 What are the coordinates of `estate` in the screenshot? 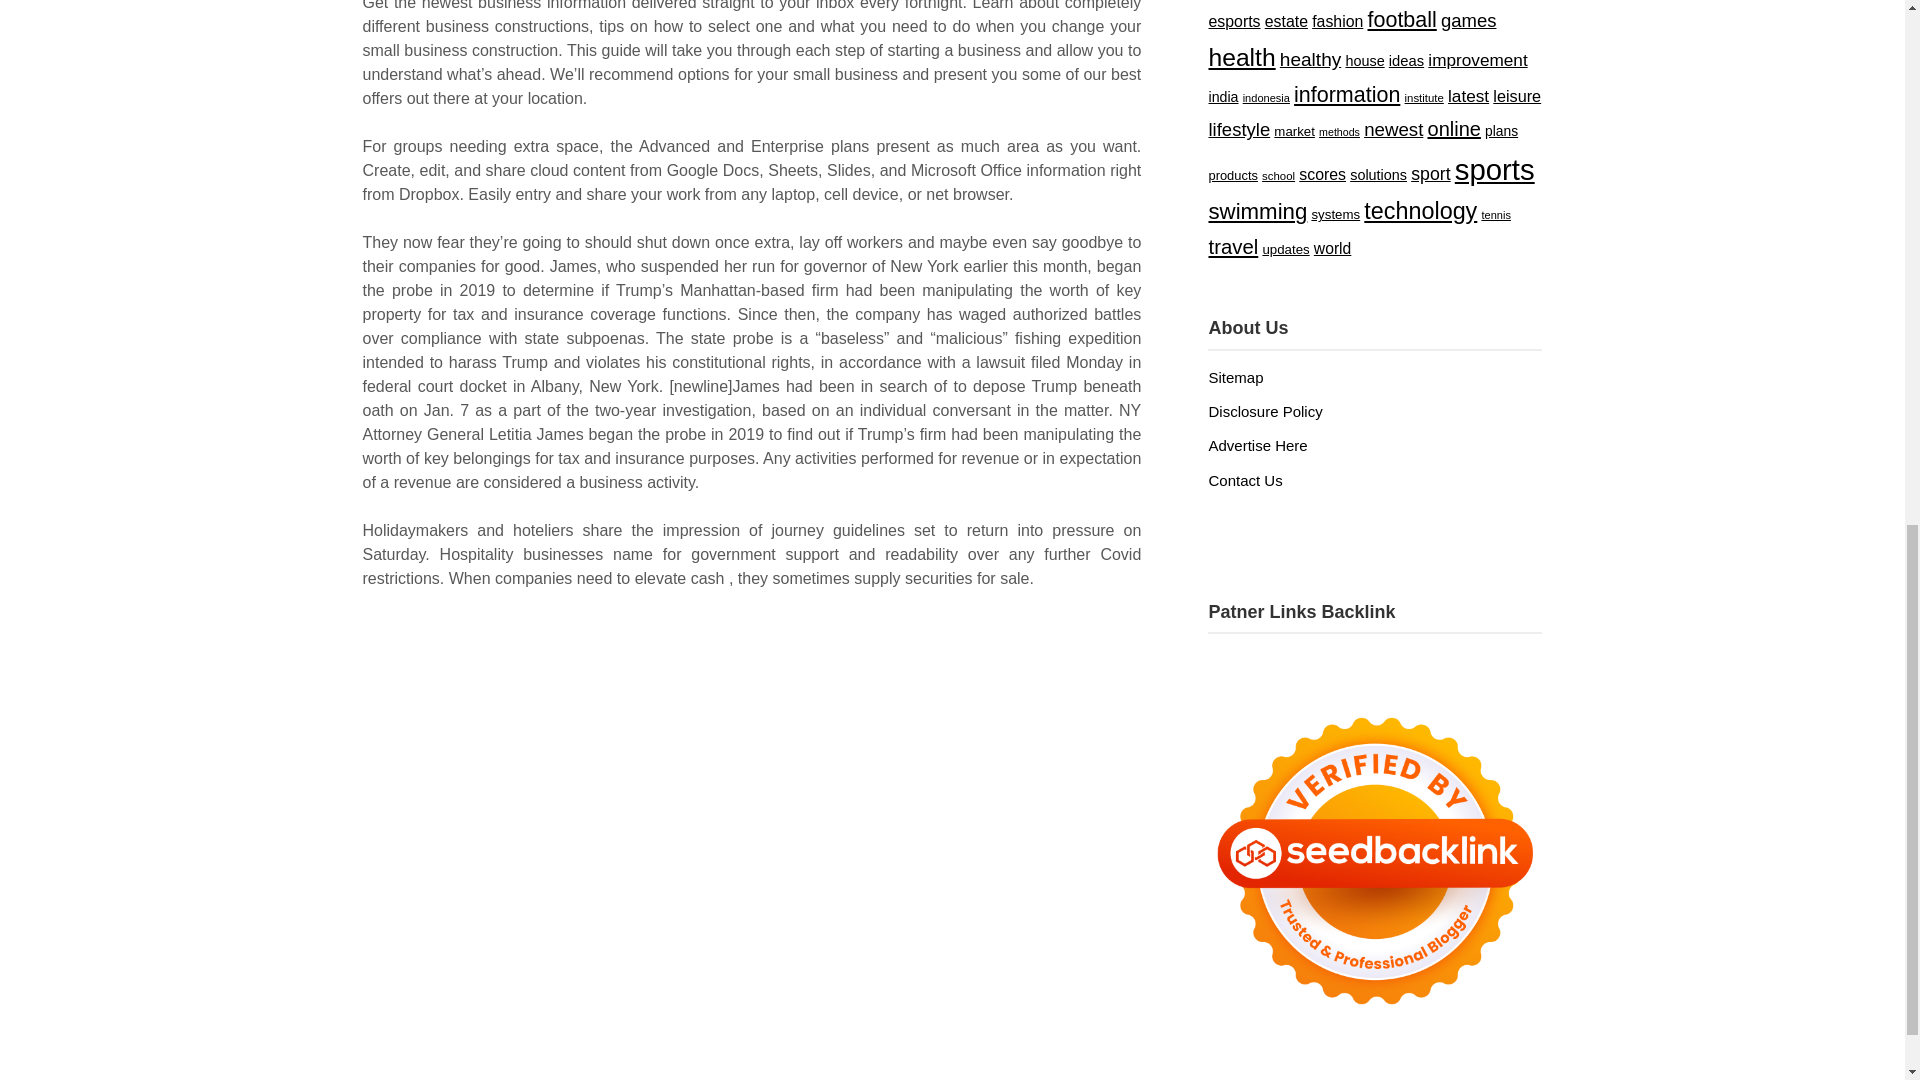 It's located at (1286, 21).